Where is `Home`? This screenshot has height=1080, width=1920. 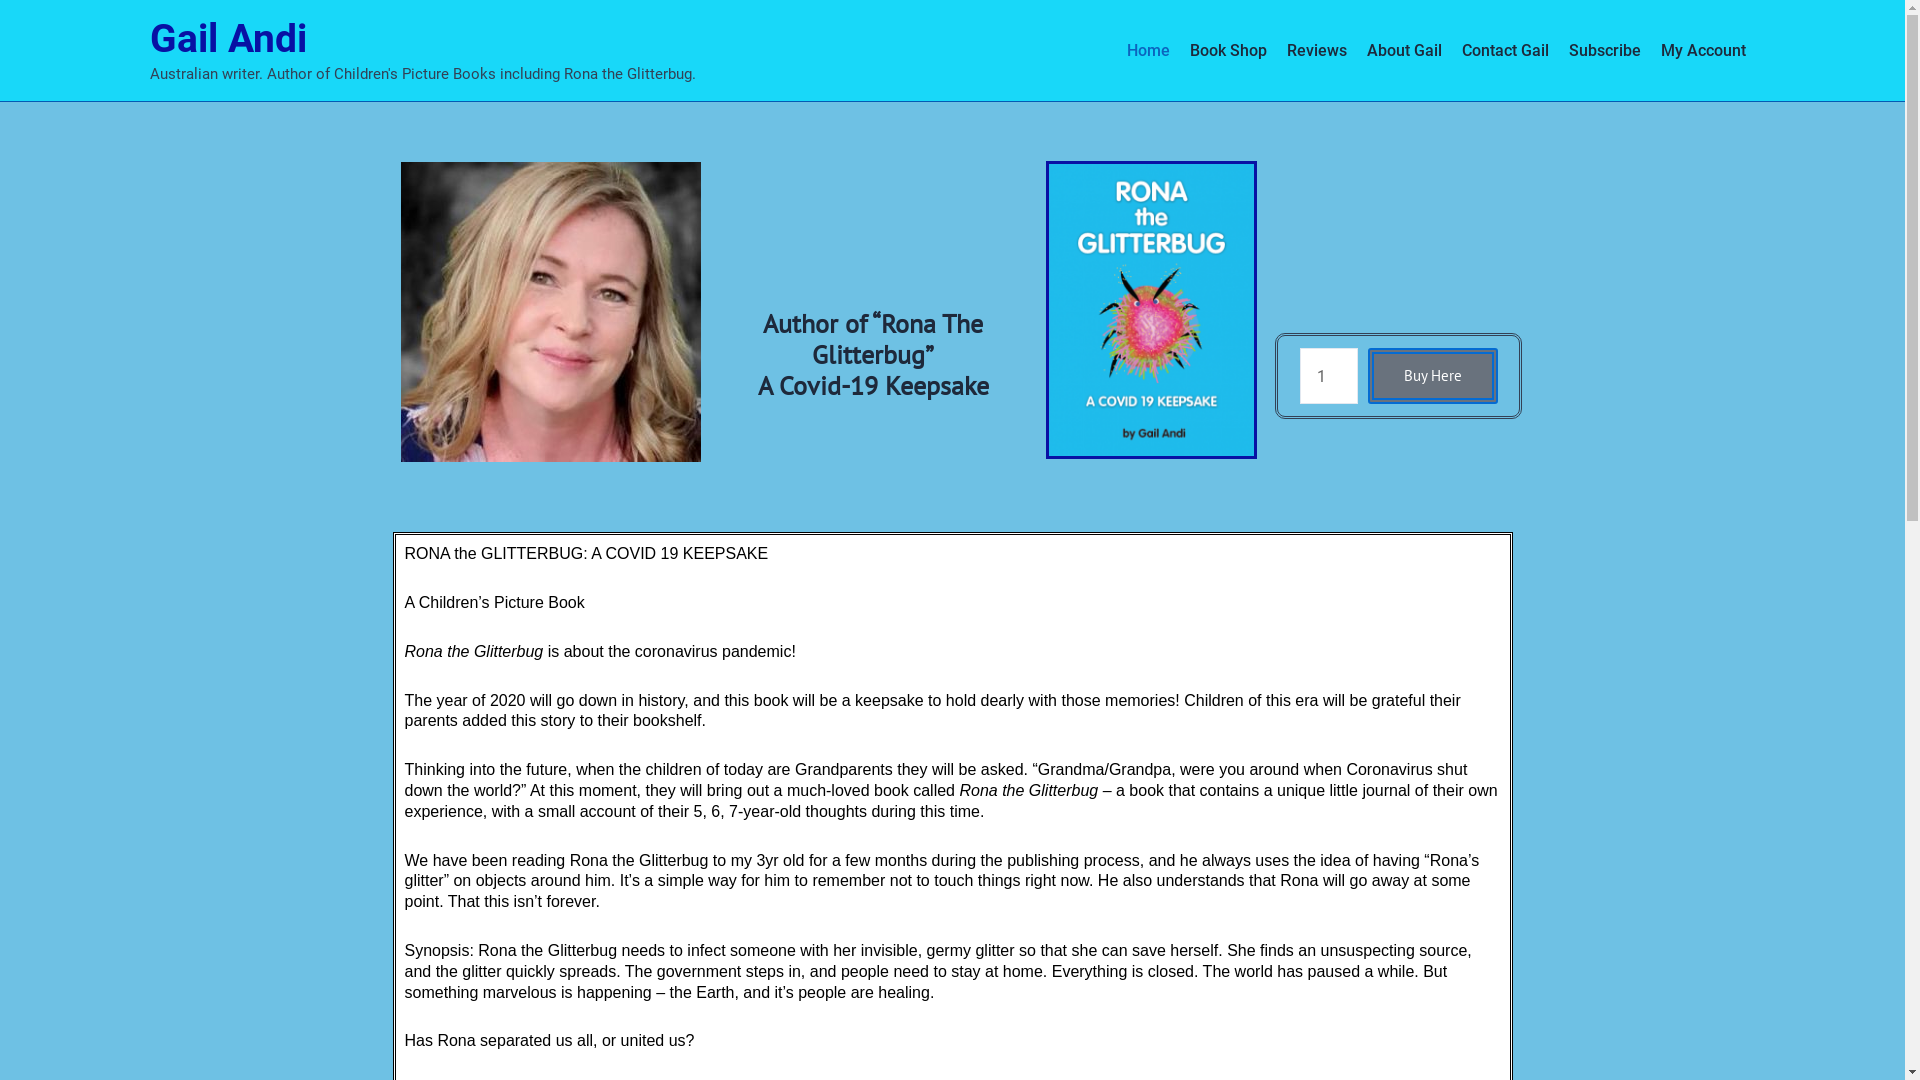
Home is located at coordinates (1148, 51).